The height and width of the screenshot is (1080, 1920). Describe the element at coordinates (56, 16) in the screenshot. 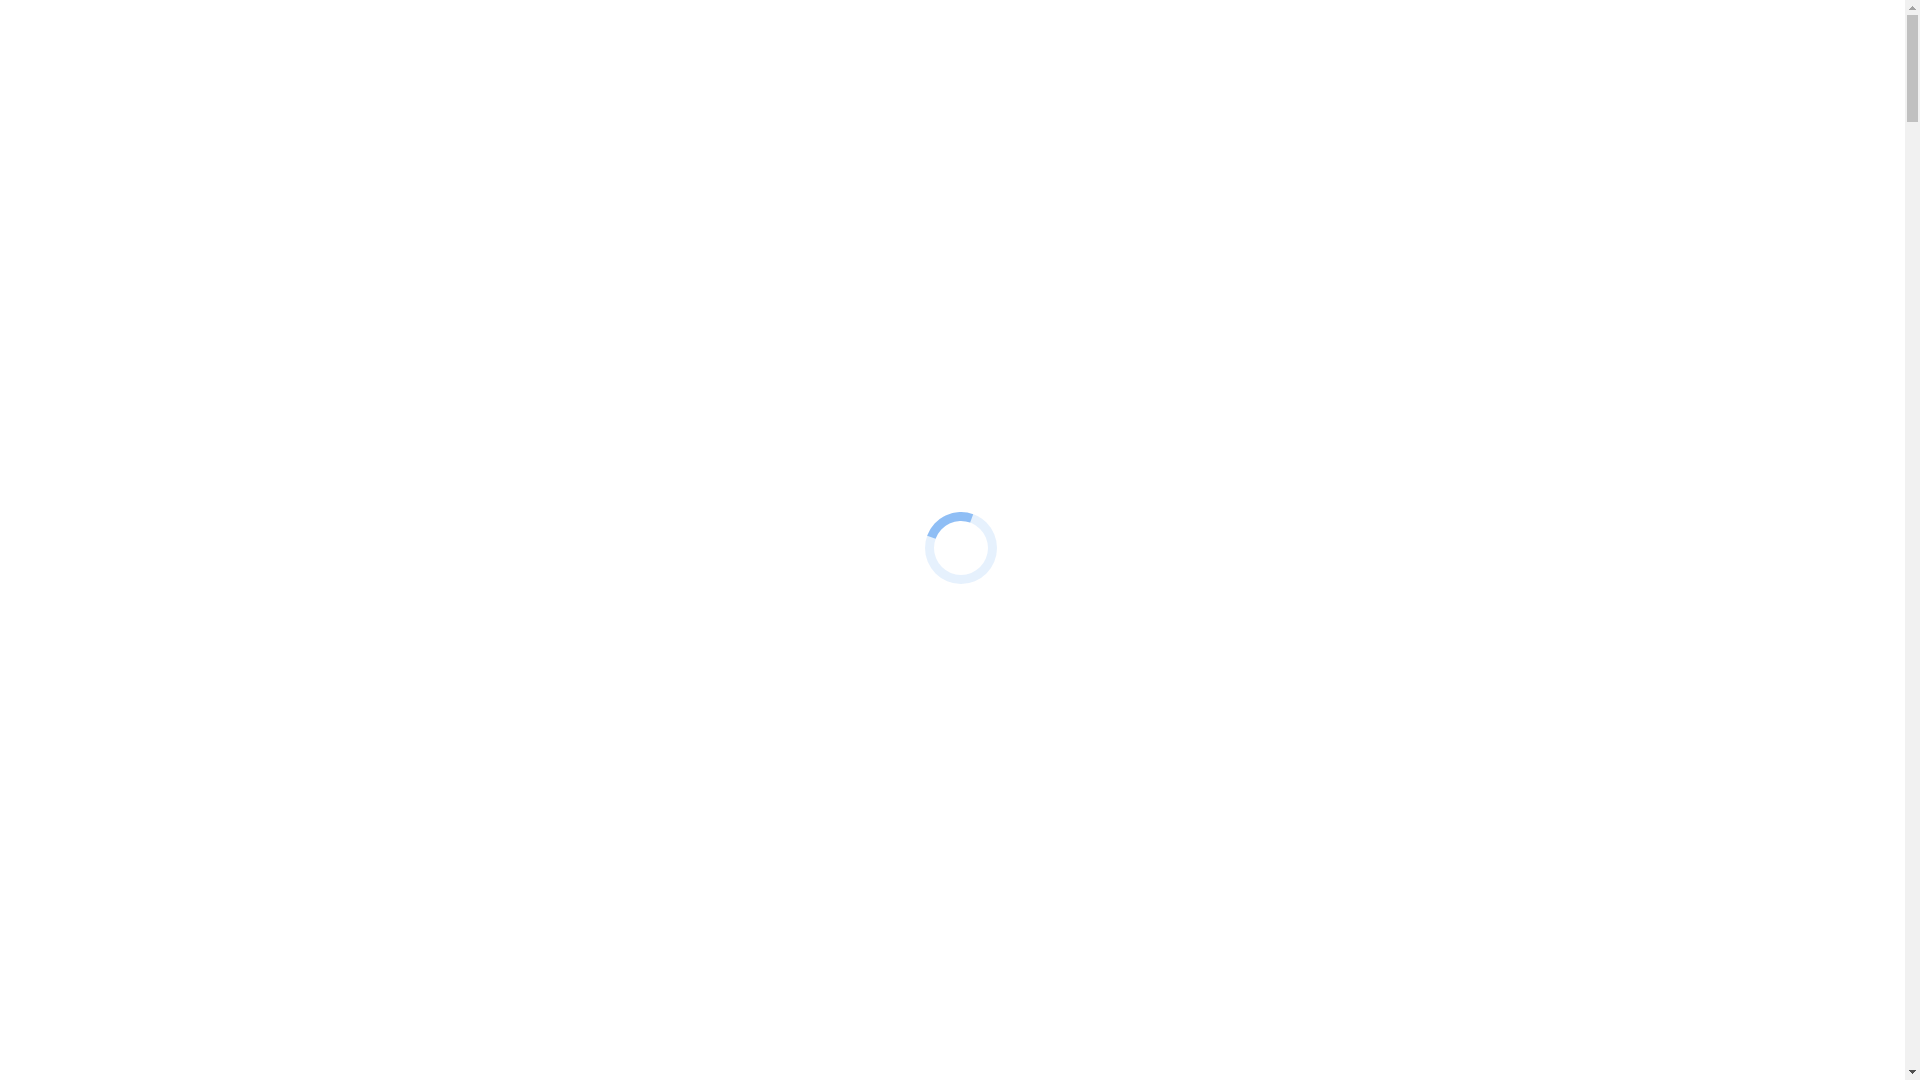

I see `Skip to content` at that location.